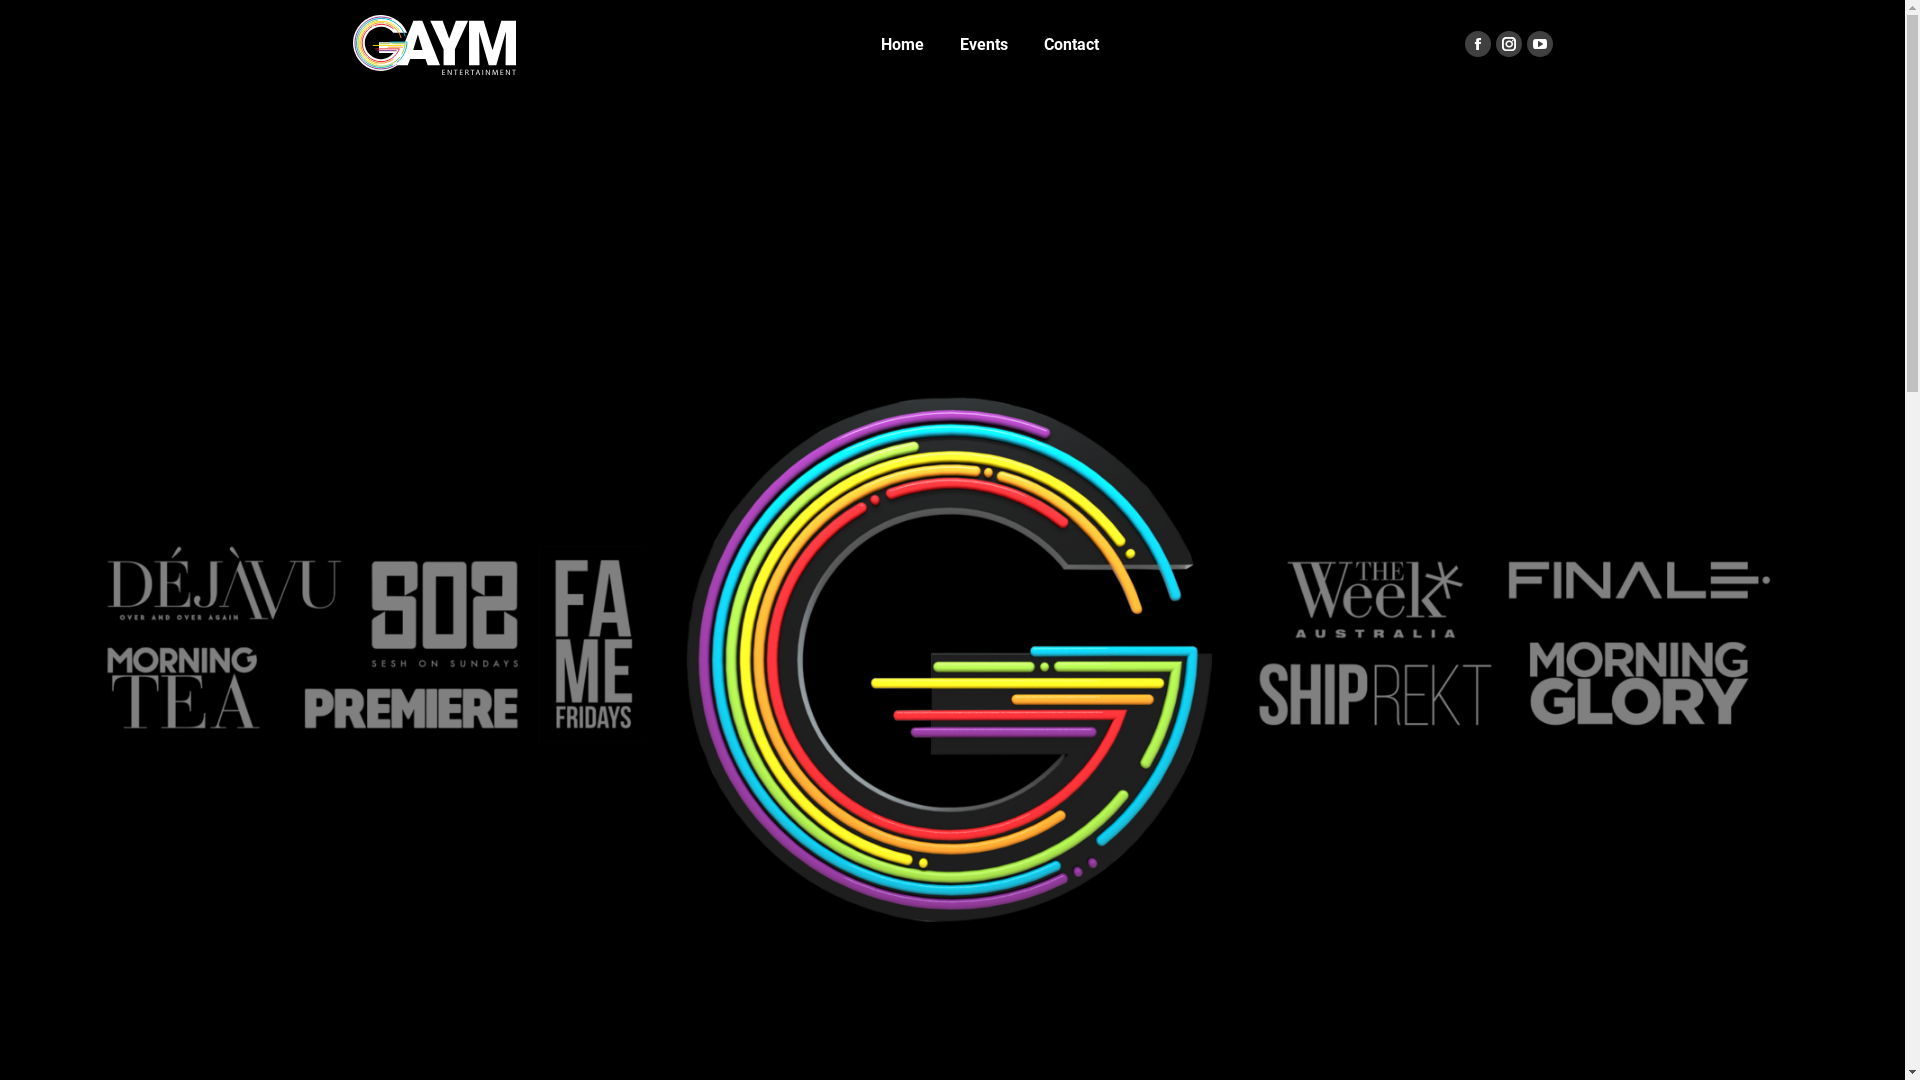 This screenshot has width=1920, height=1080. I want to click on Facebook page opens in new window, so click(1477, 44).